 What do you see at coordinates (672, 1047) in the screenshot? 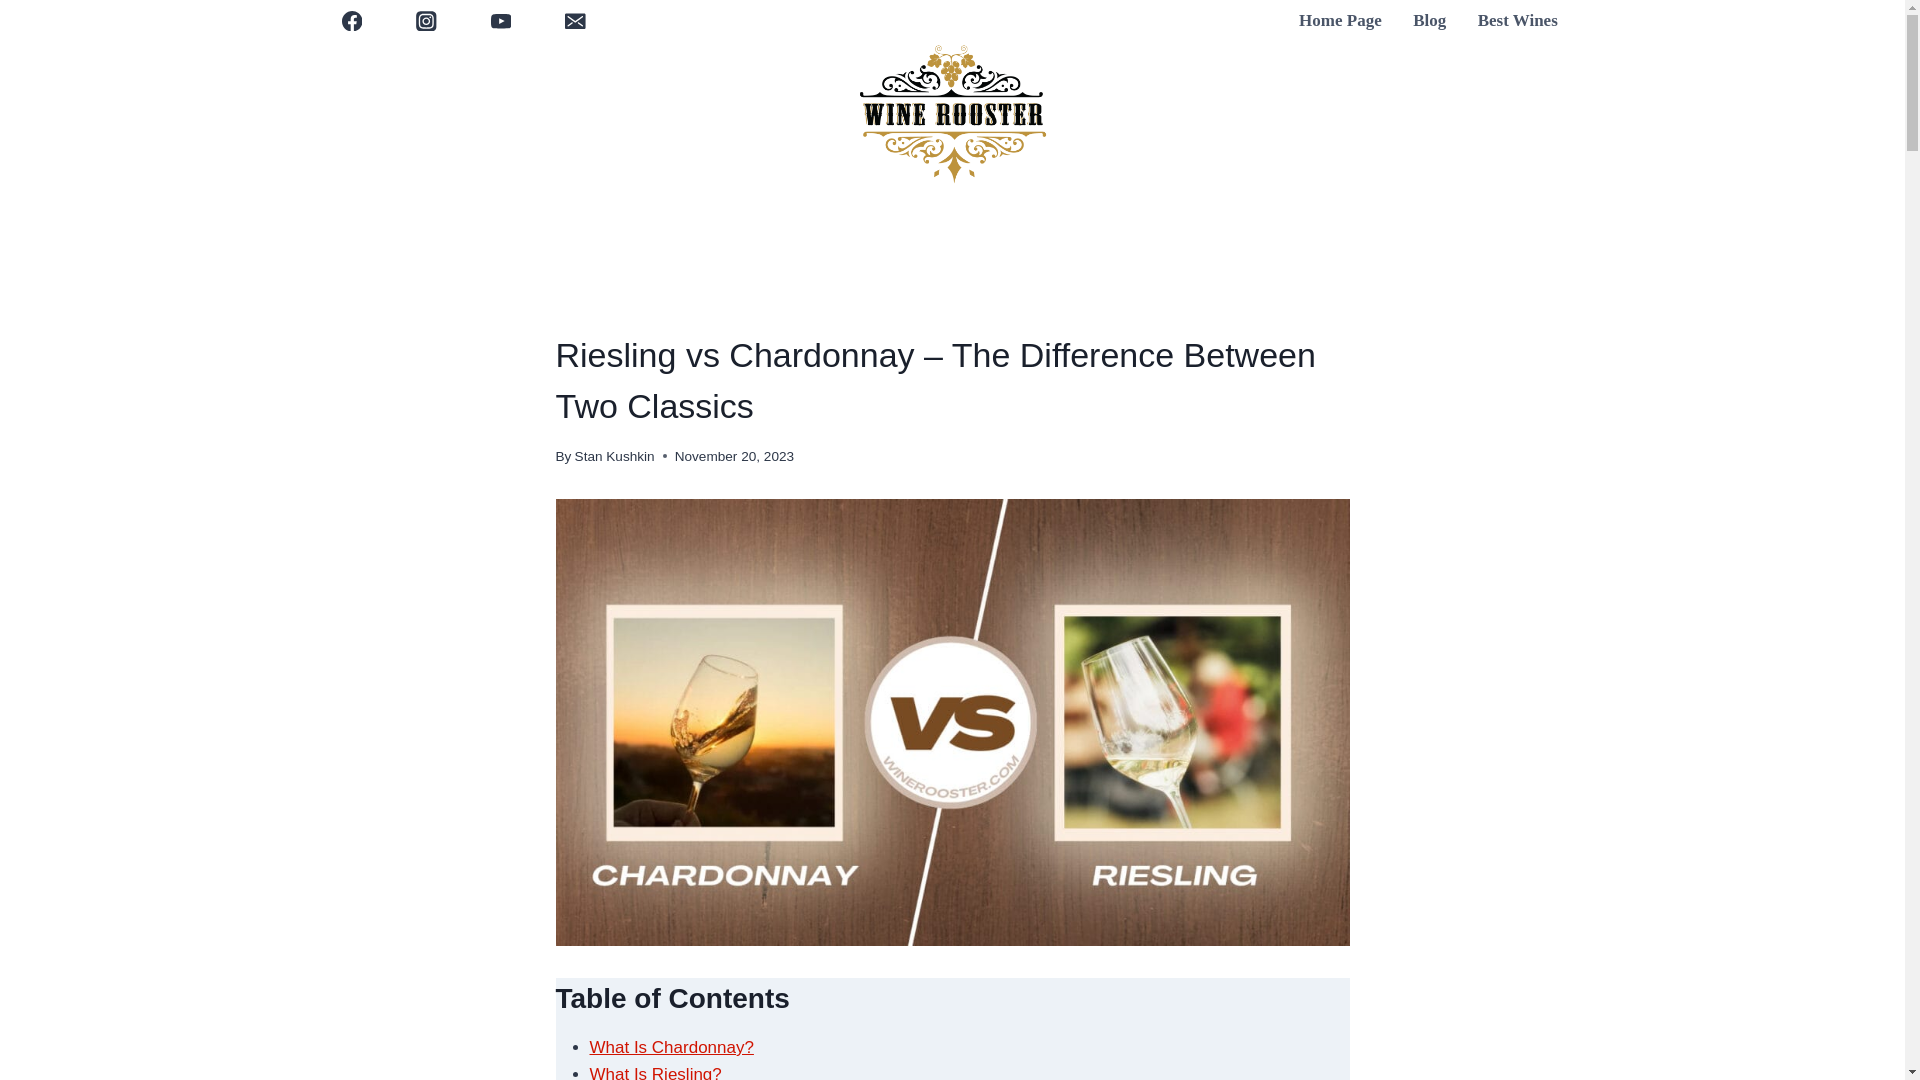
I see `What Is Chardonnay?` at bounding box center [672, 1047].